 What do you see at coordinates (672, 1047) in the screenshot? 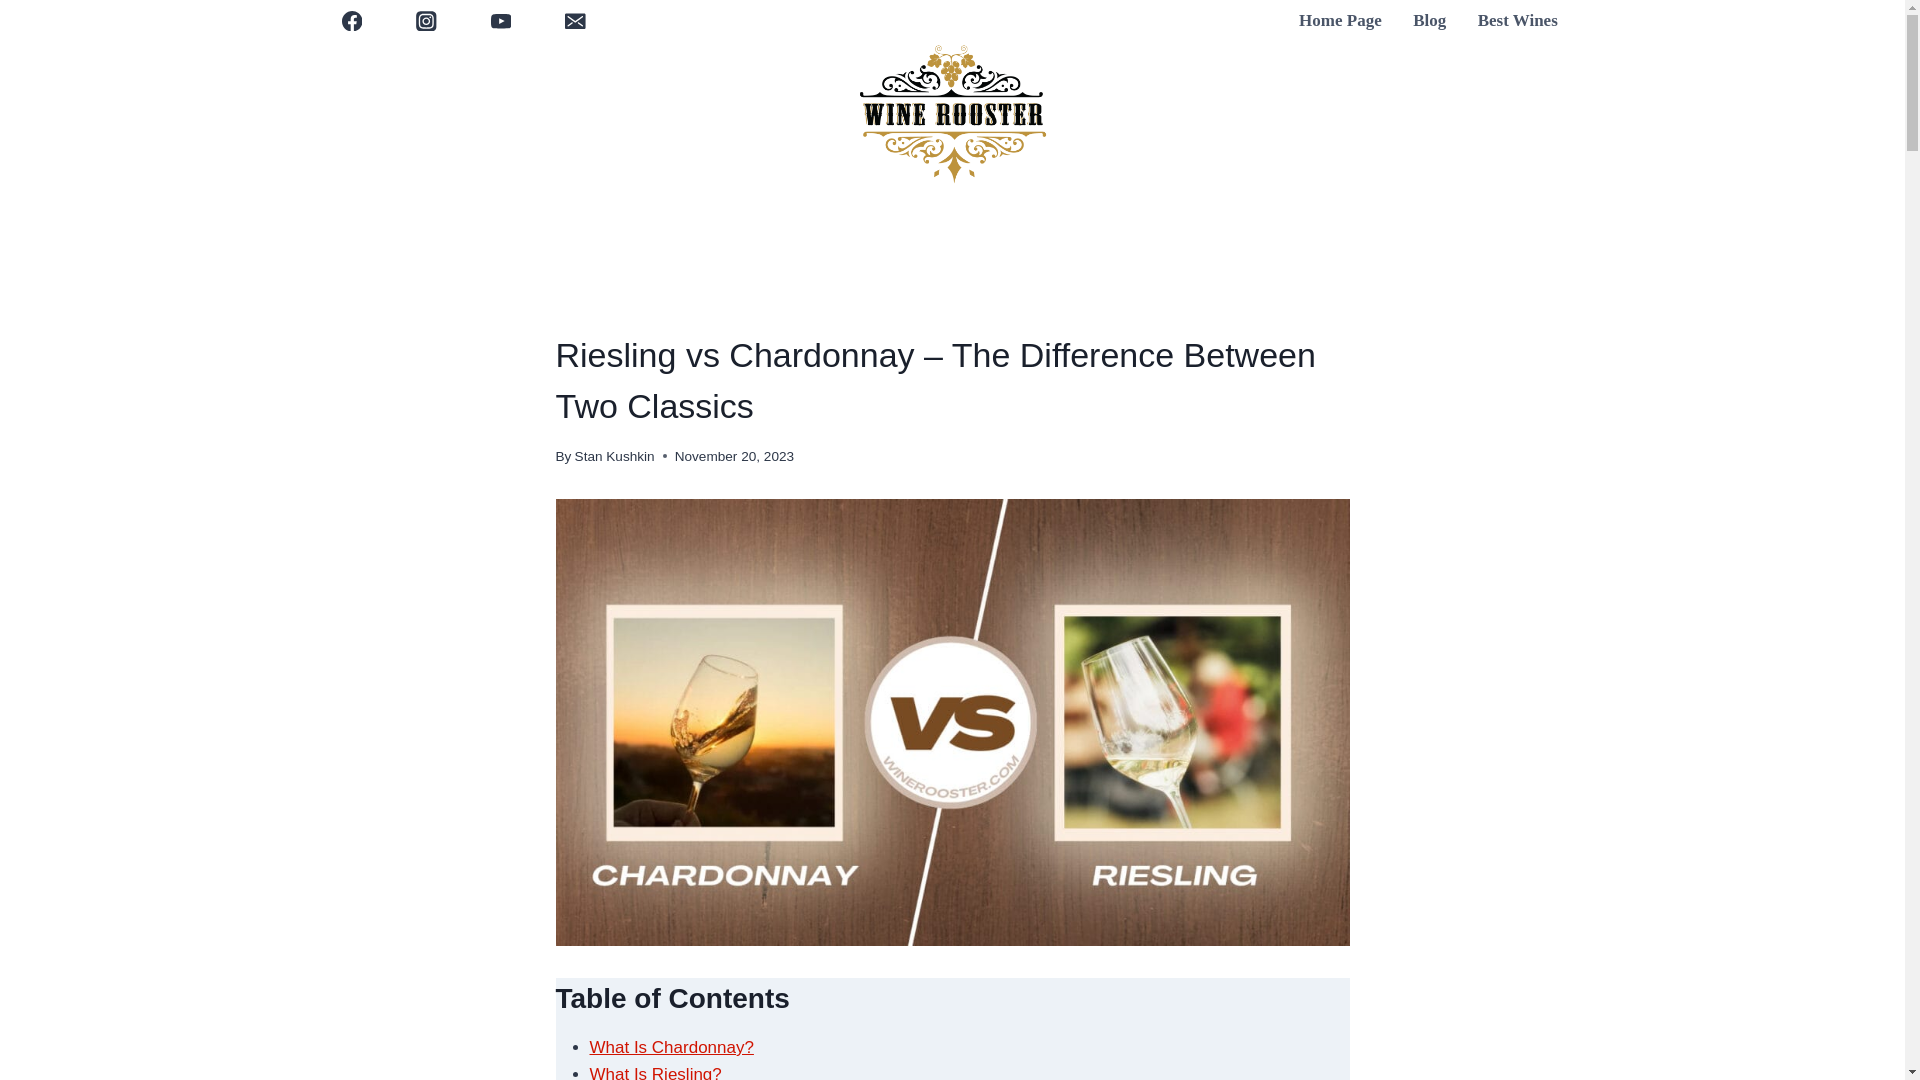
I see `What Is Chardonnay?` at bounding box center [672, 1047].